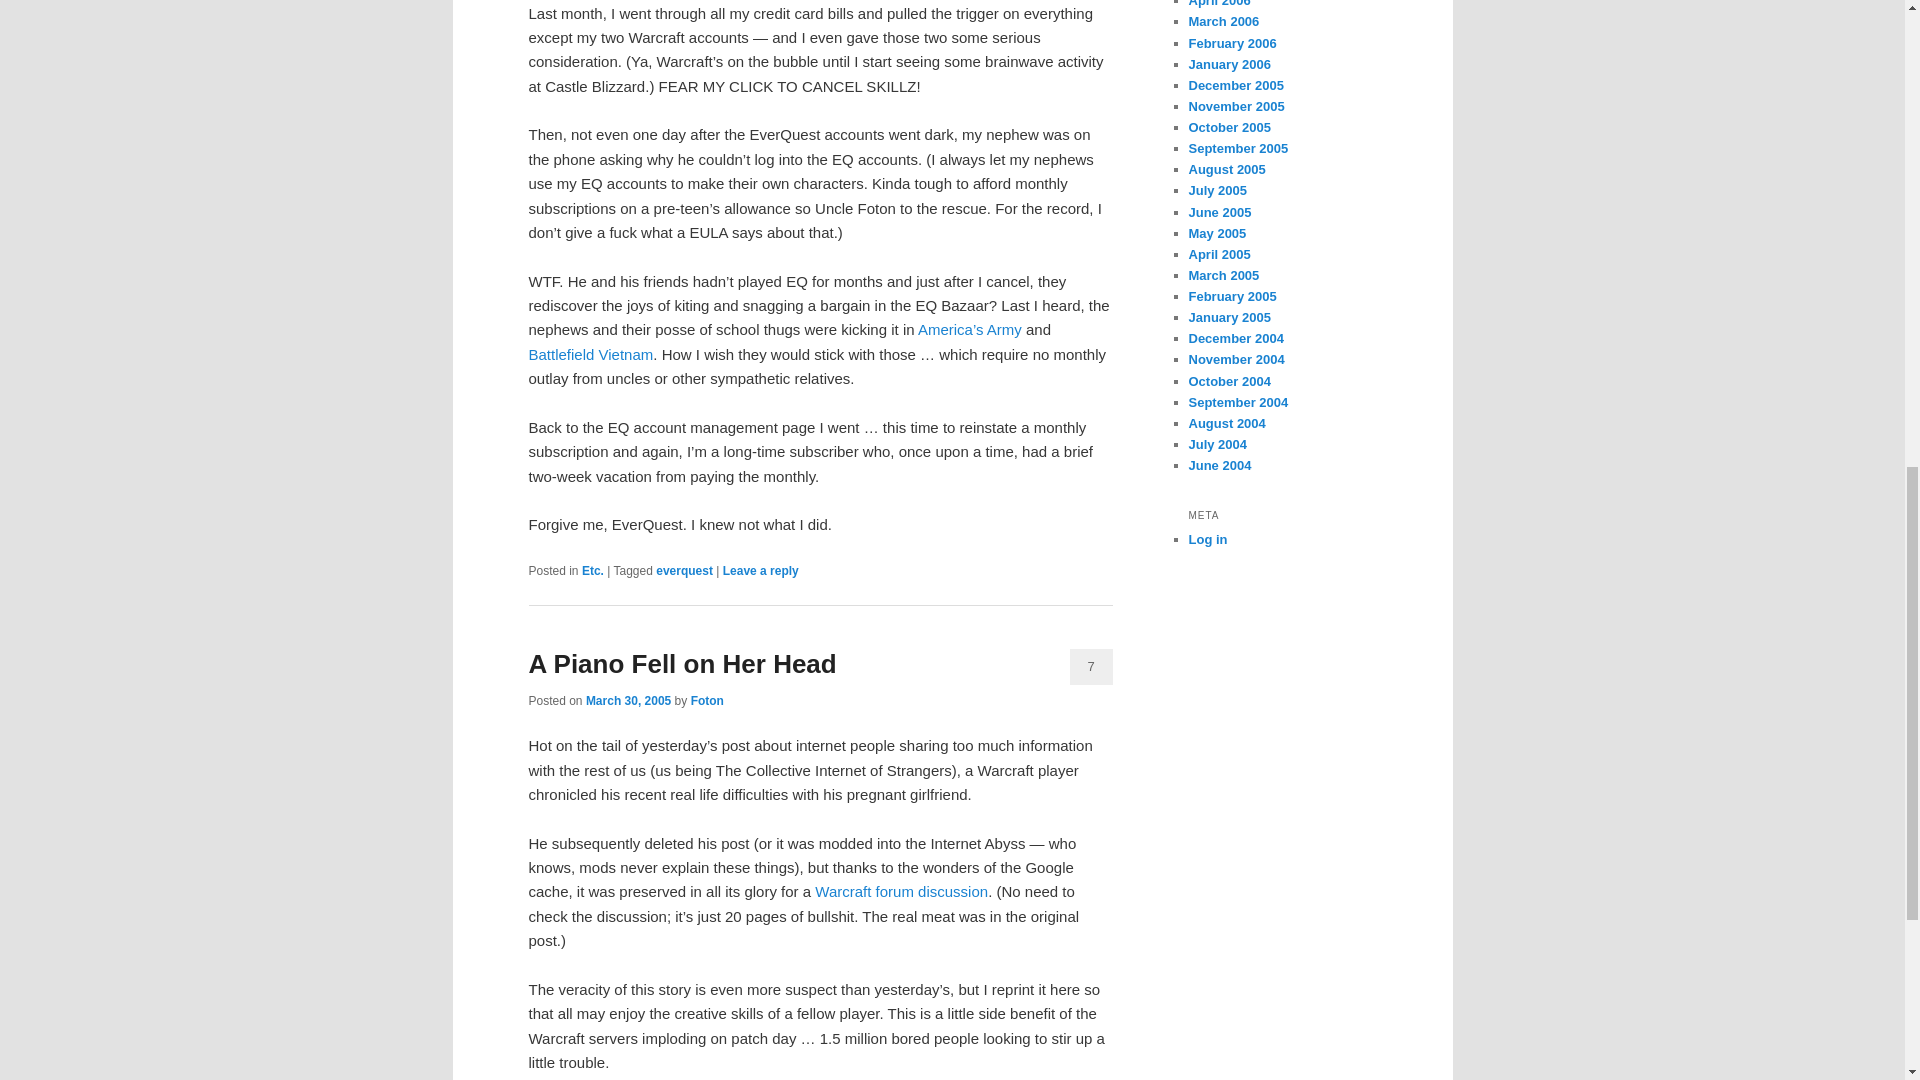 The width and height of the screenshot is (1920, 1080). What do you see at coordinates (682, 664) in the screenshot?
I see `A Piano Fell on Her Head` at bounding box center [682, 664].